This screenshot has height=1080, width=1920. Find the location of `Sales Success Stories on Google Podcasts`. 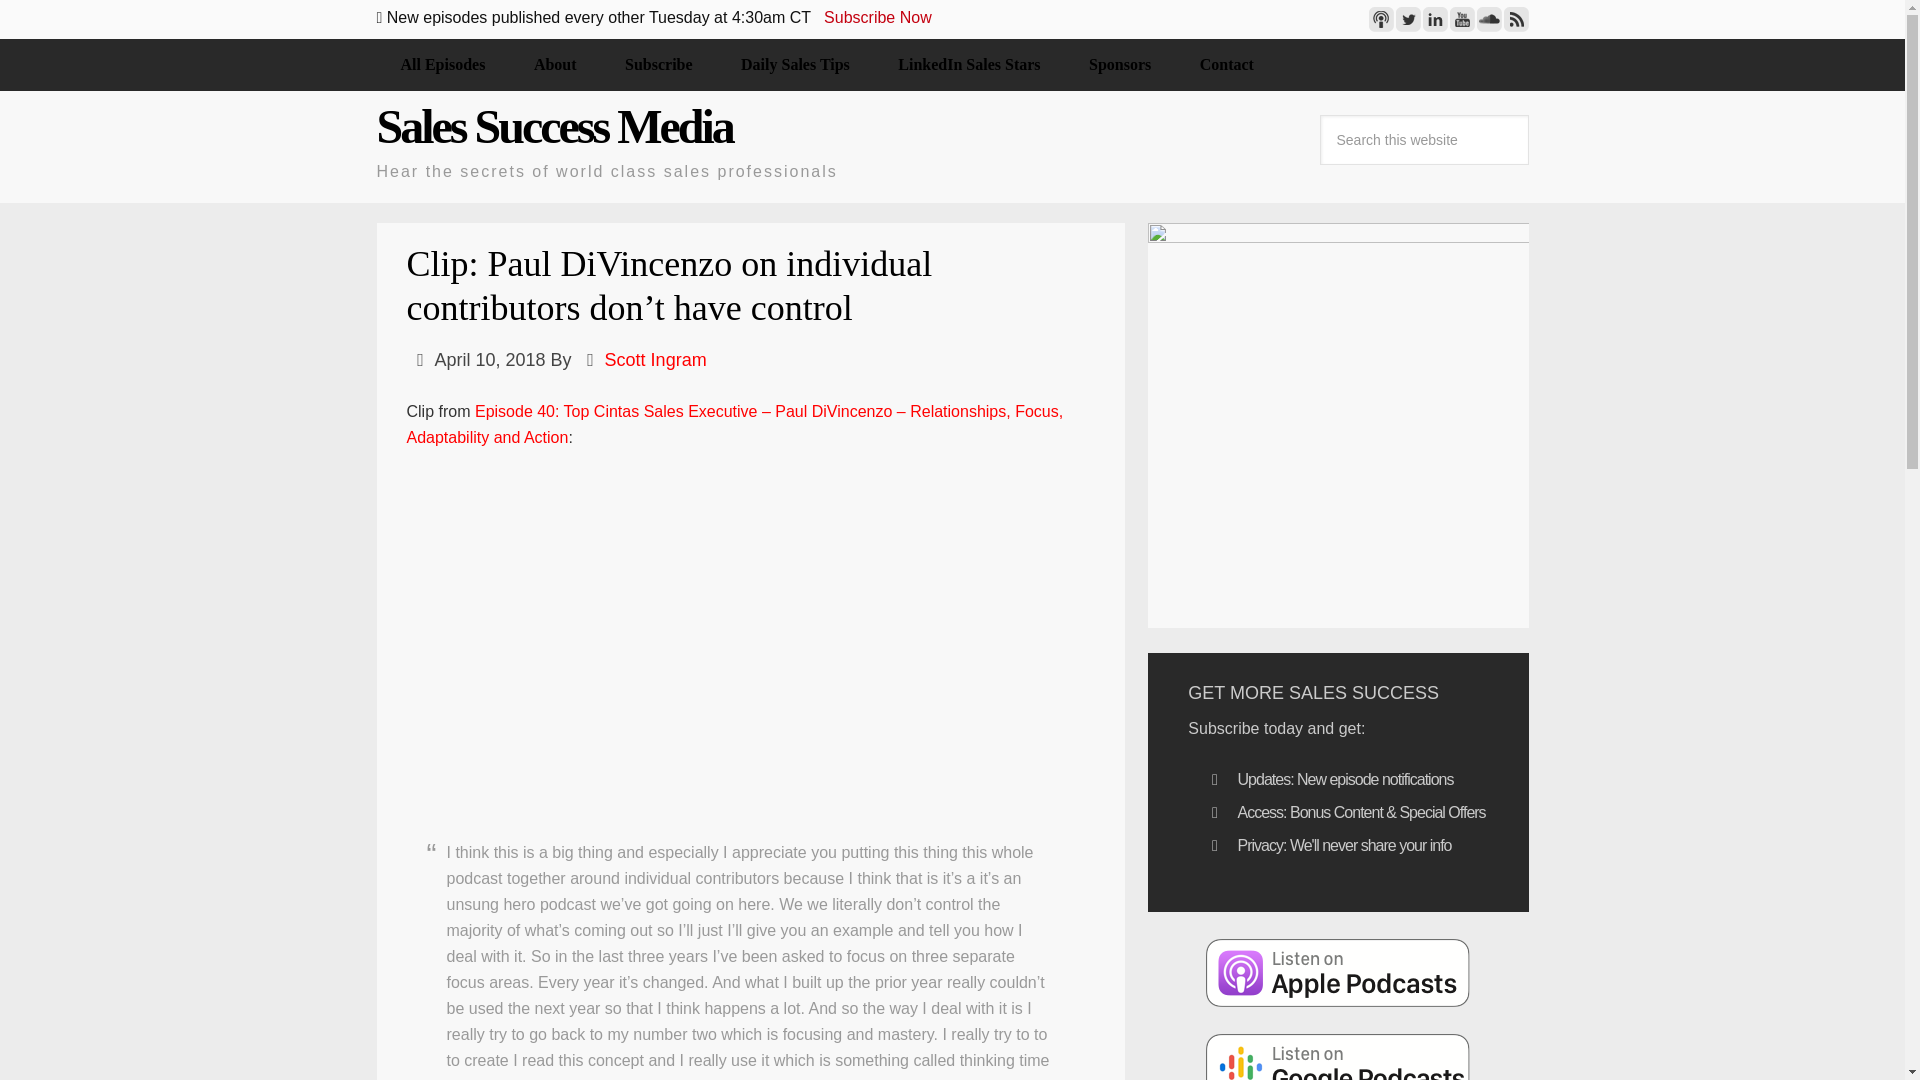

Sales Success Stories on Google Podcasts is located at coordinates (1338, 1056).